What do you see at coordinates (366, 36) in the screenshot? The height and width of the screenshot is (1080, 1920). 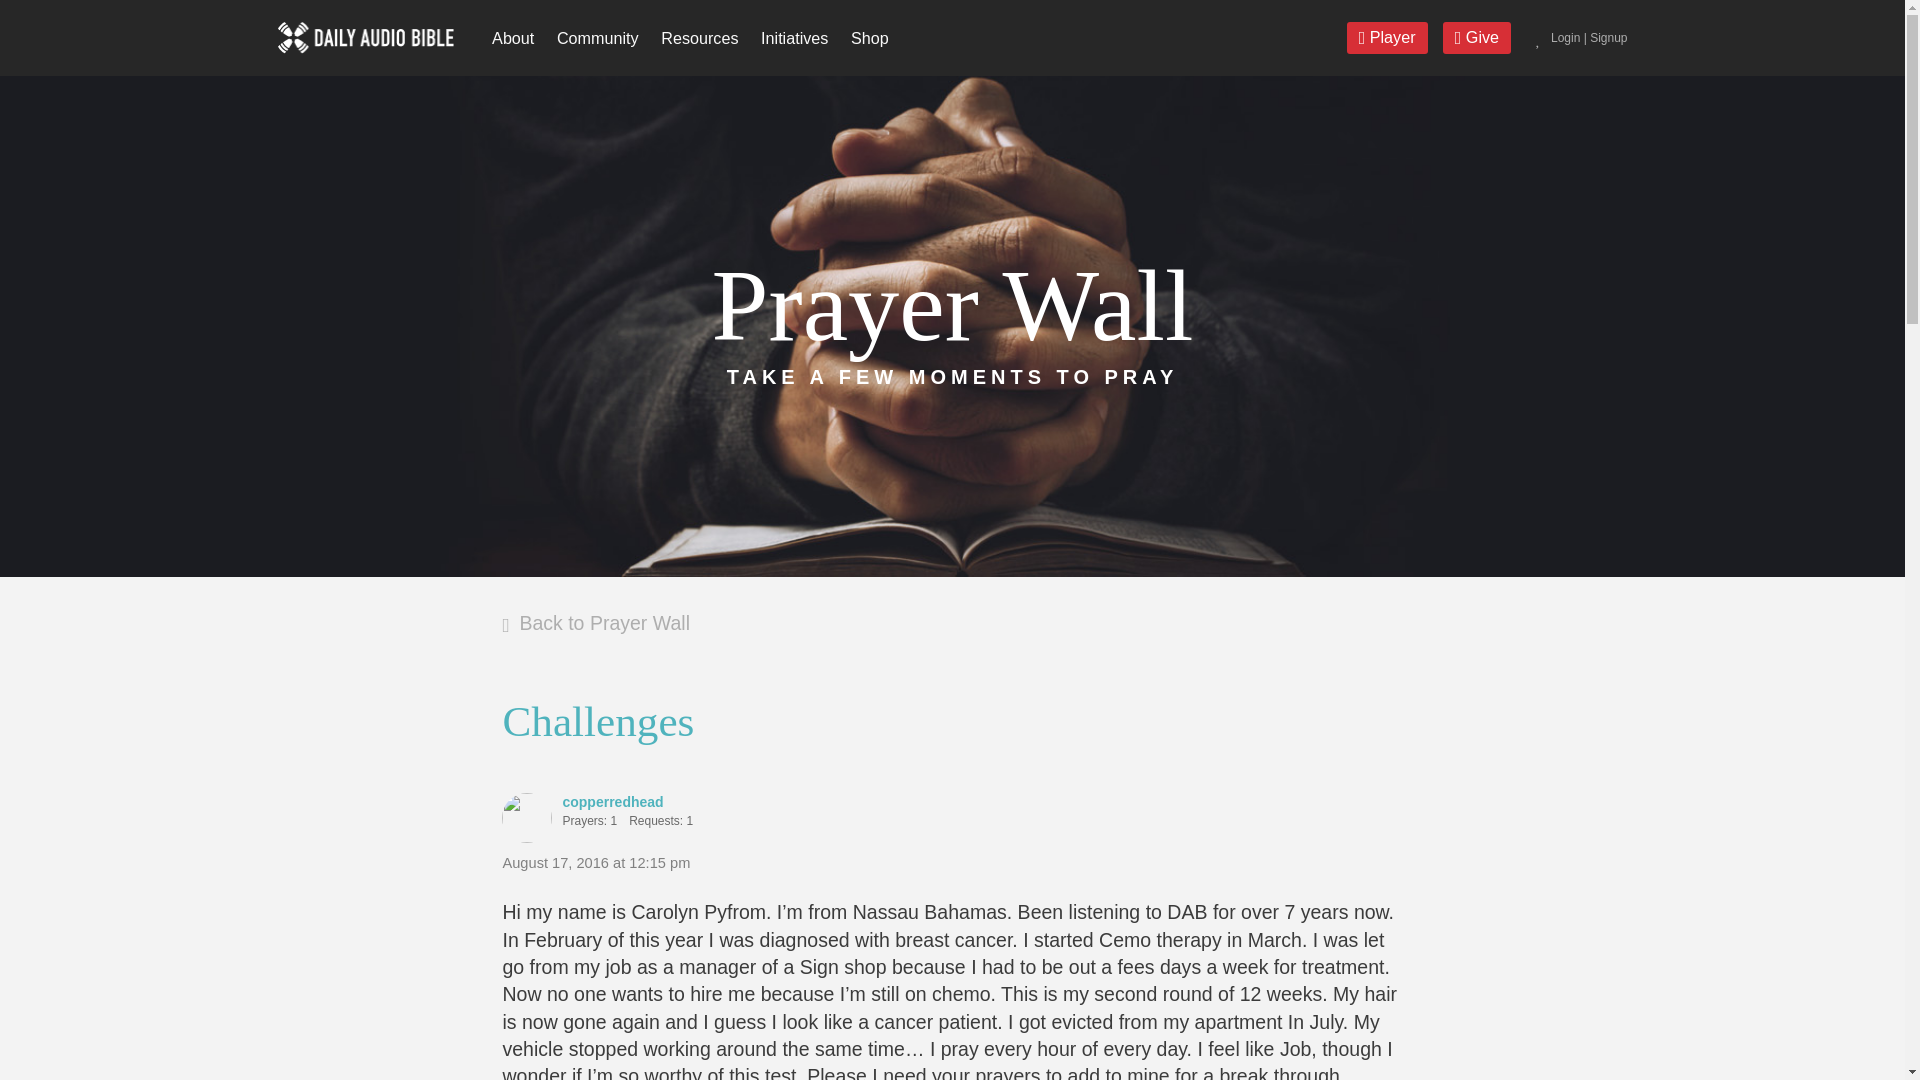 I see `Daily Audio Bible` at bounding box center [366, 36].